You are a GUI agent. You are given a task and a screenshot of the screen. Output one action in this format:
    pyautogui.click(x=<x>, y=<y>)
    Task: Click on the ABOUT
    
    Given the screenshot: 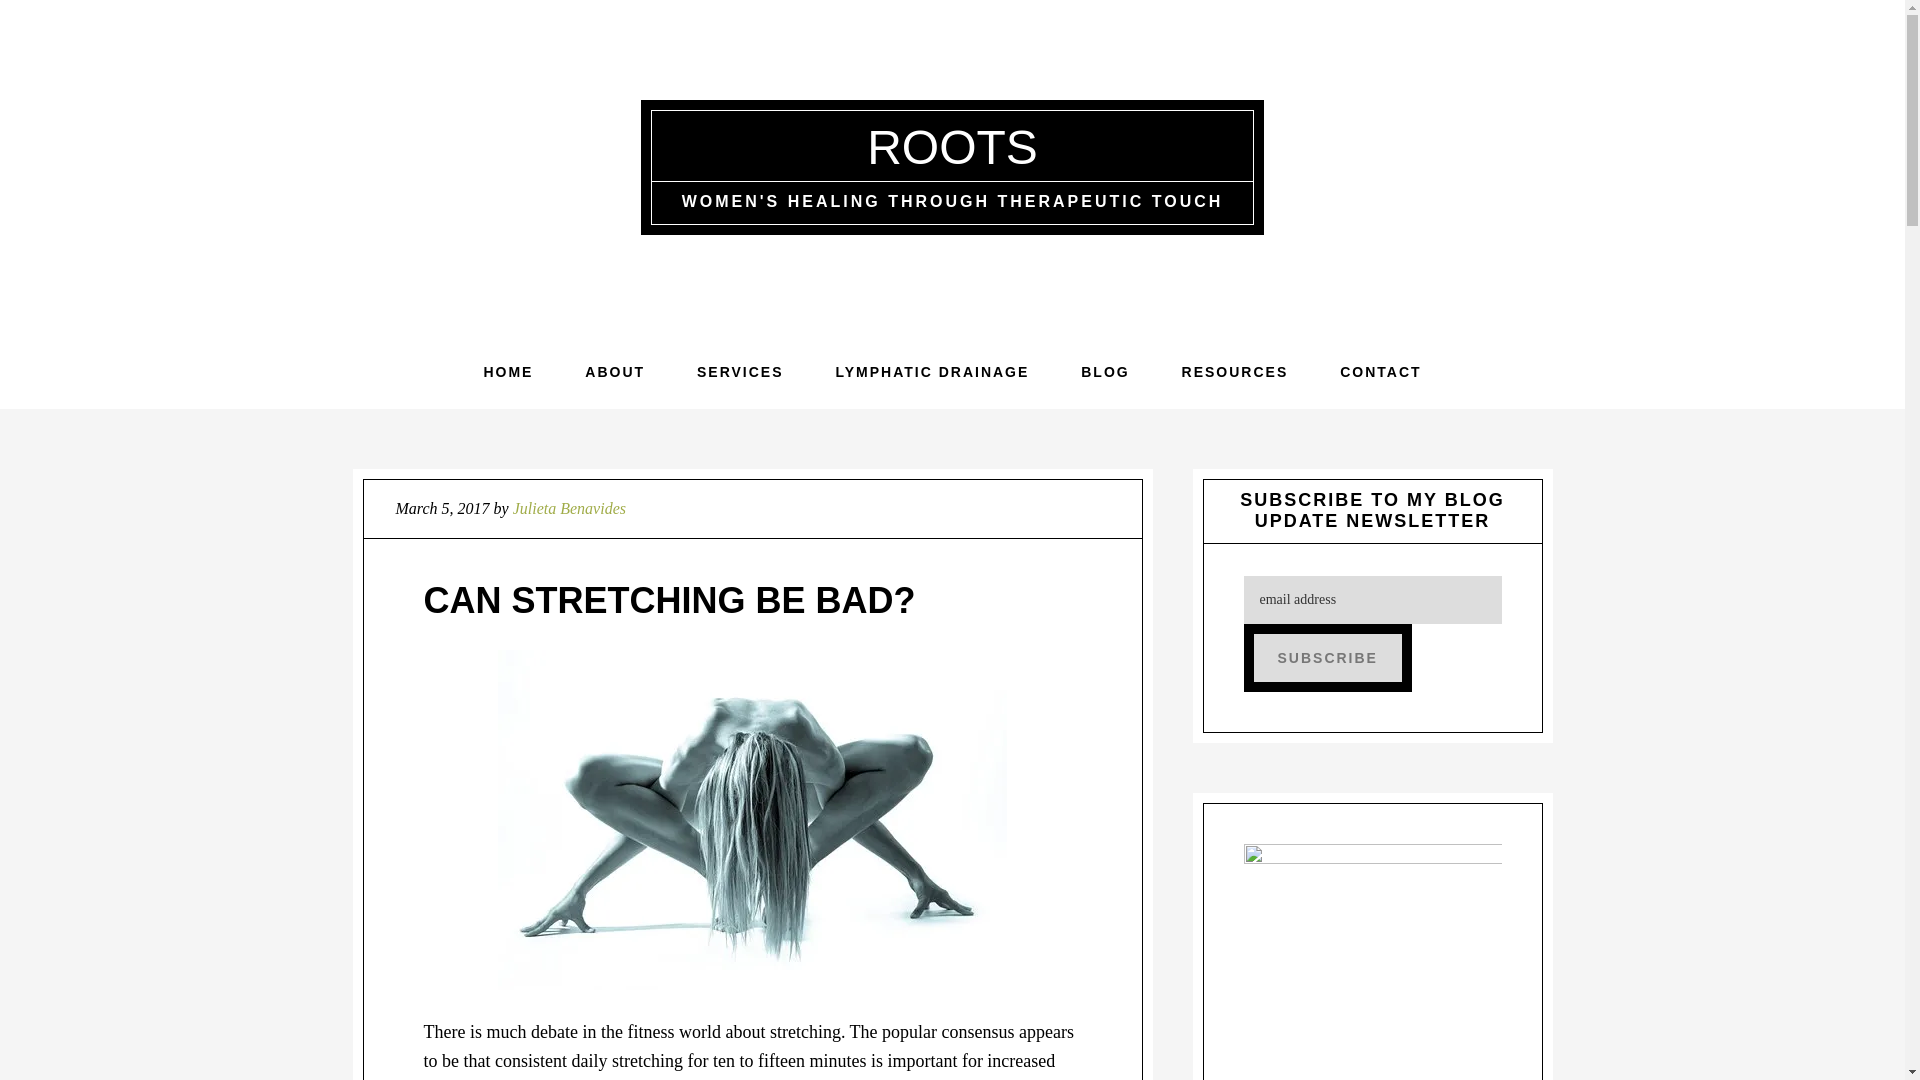 What is the action you would take?
    pyautogui.click(x=614, y=372)
    